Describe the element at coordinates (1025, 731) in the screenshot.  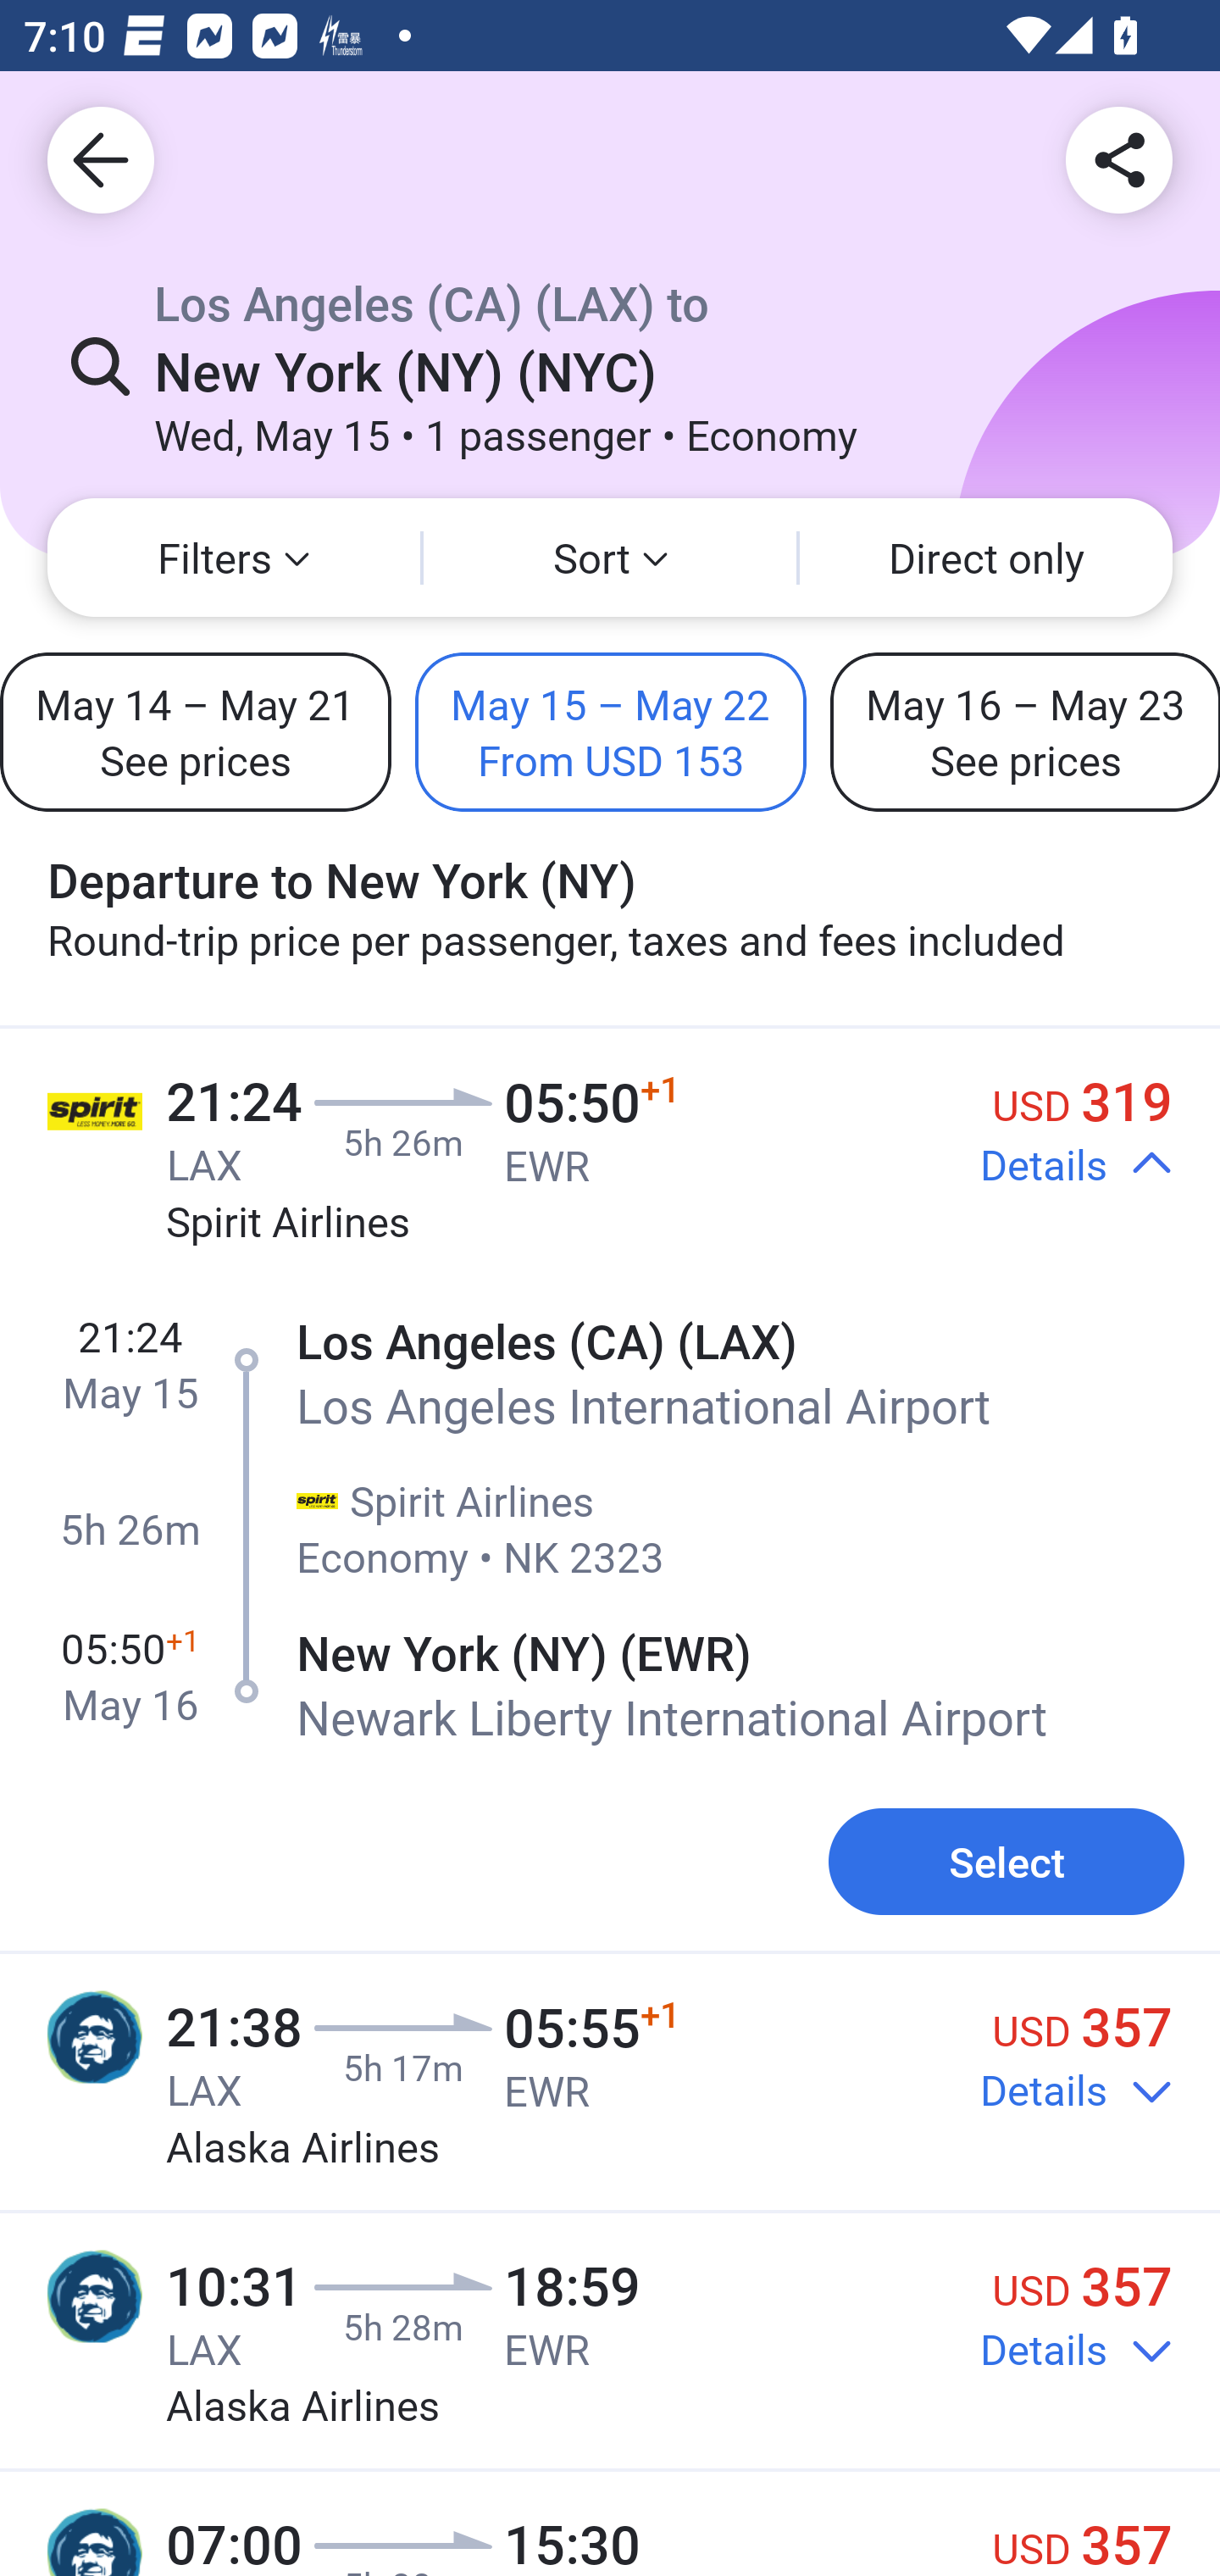
I see `May 16 – May 23 See prices` at that location.